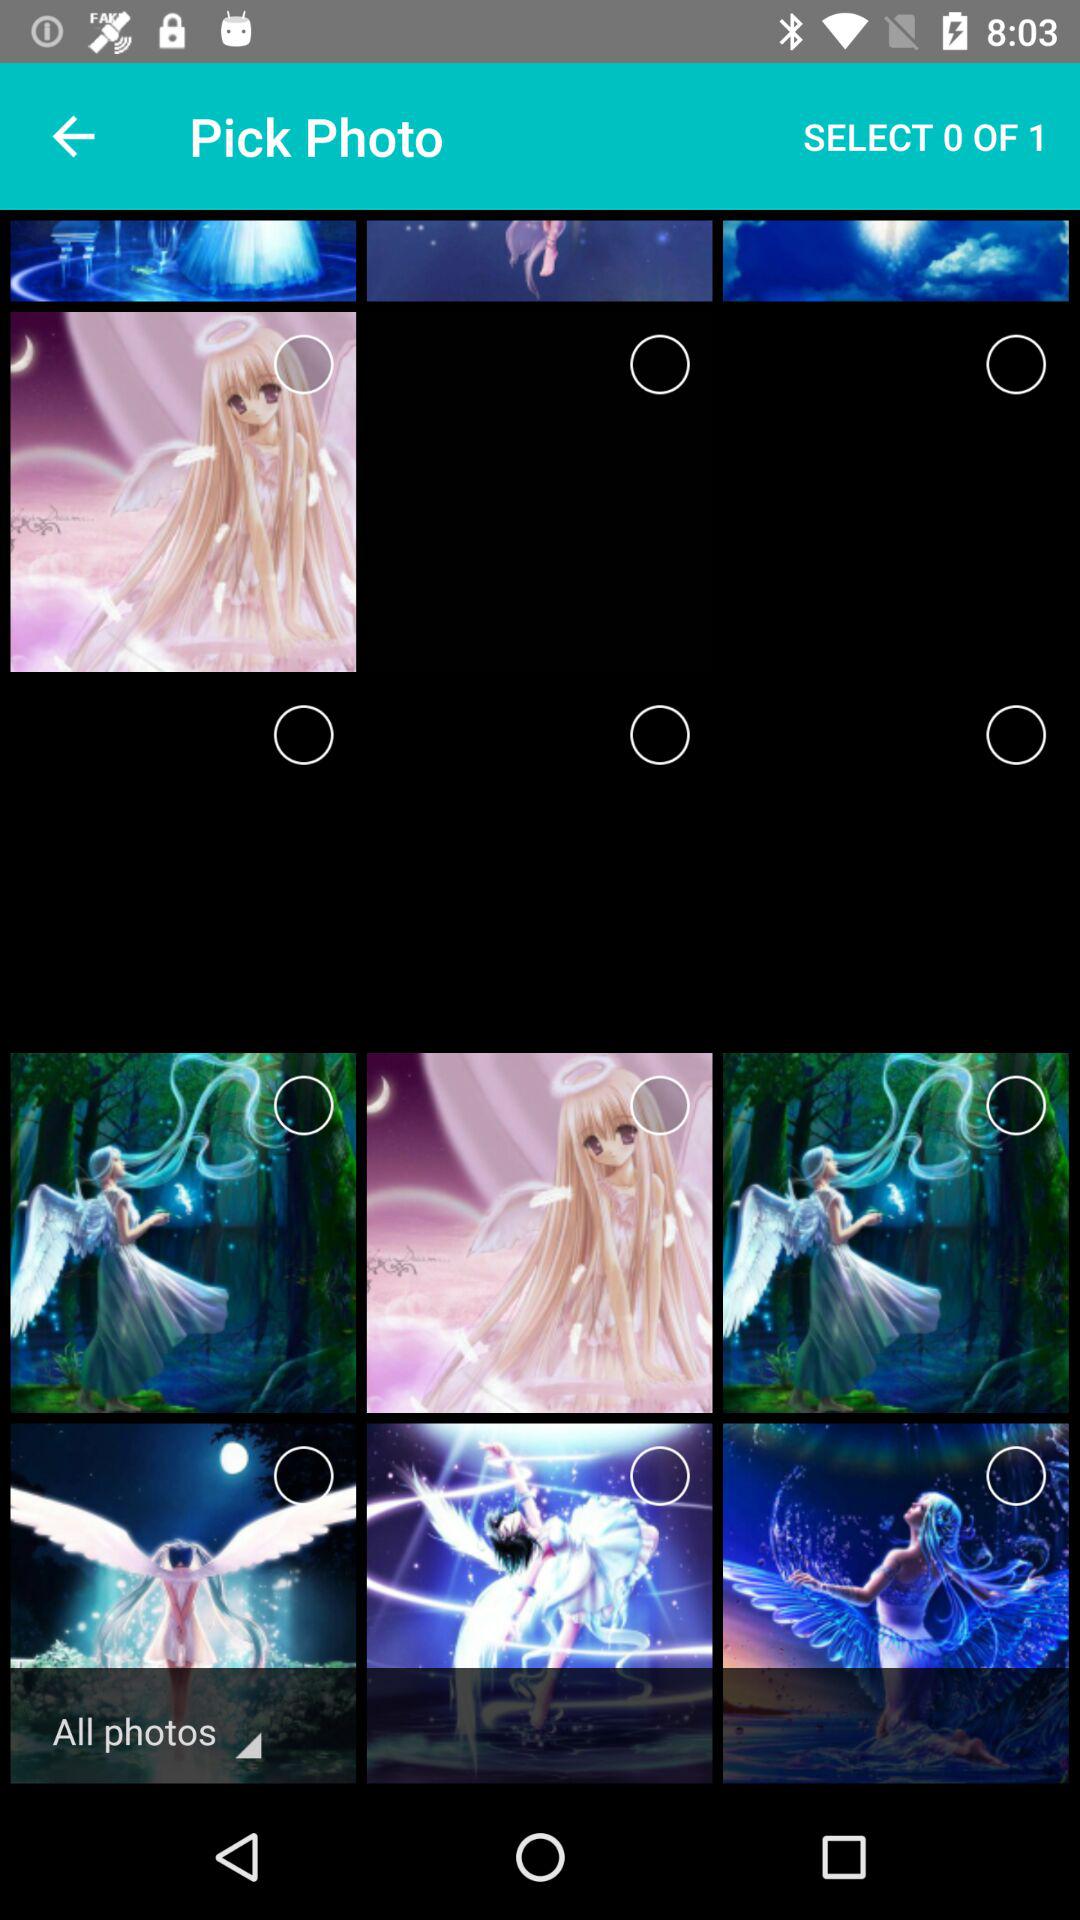 This screenshot has height=1920, width=1080. Describe the element at coordinates (304, 1106) in the screenshot. I see `select page` at that location.